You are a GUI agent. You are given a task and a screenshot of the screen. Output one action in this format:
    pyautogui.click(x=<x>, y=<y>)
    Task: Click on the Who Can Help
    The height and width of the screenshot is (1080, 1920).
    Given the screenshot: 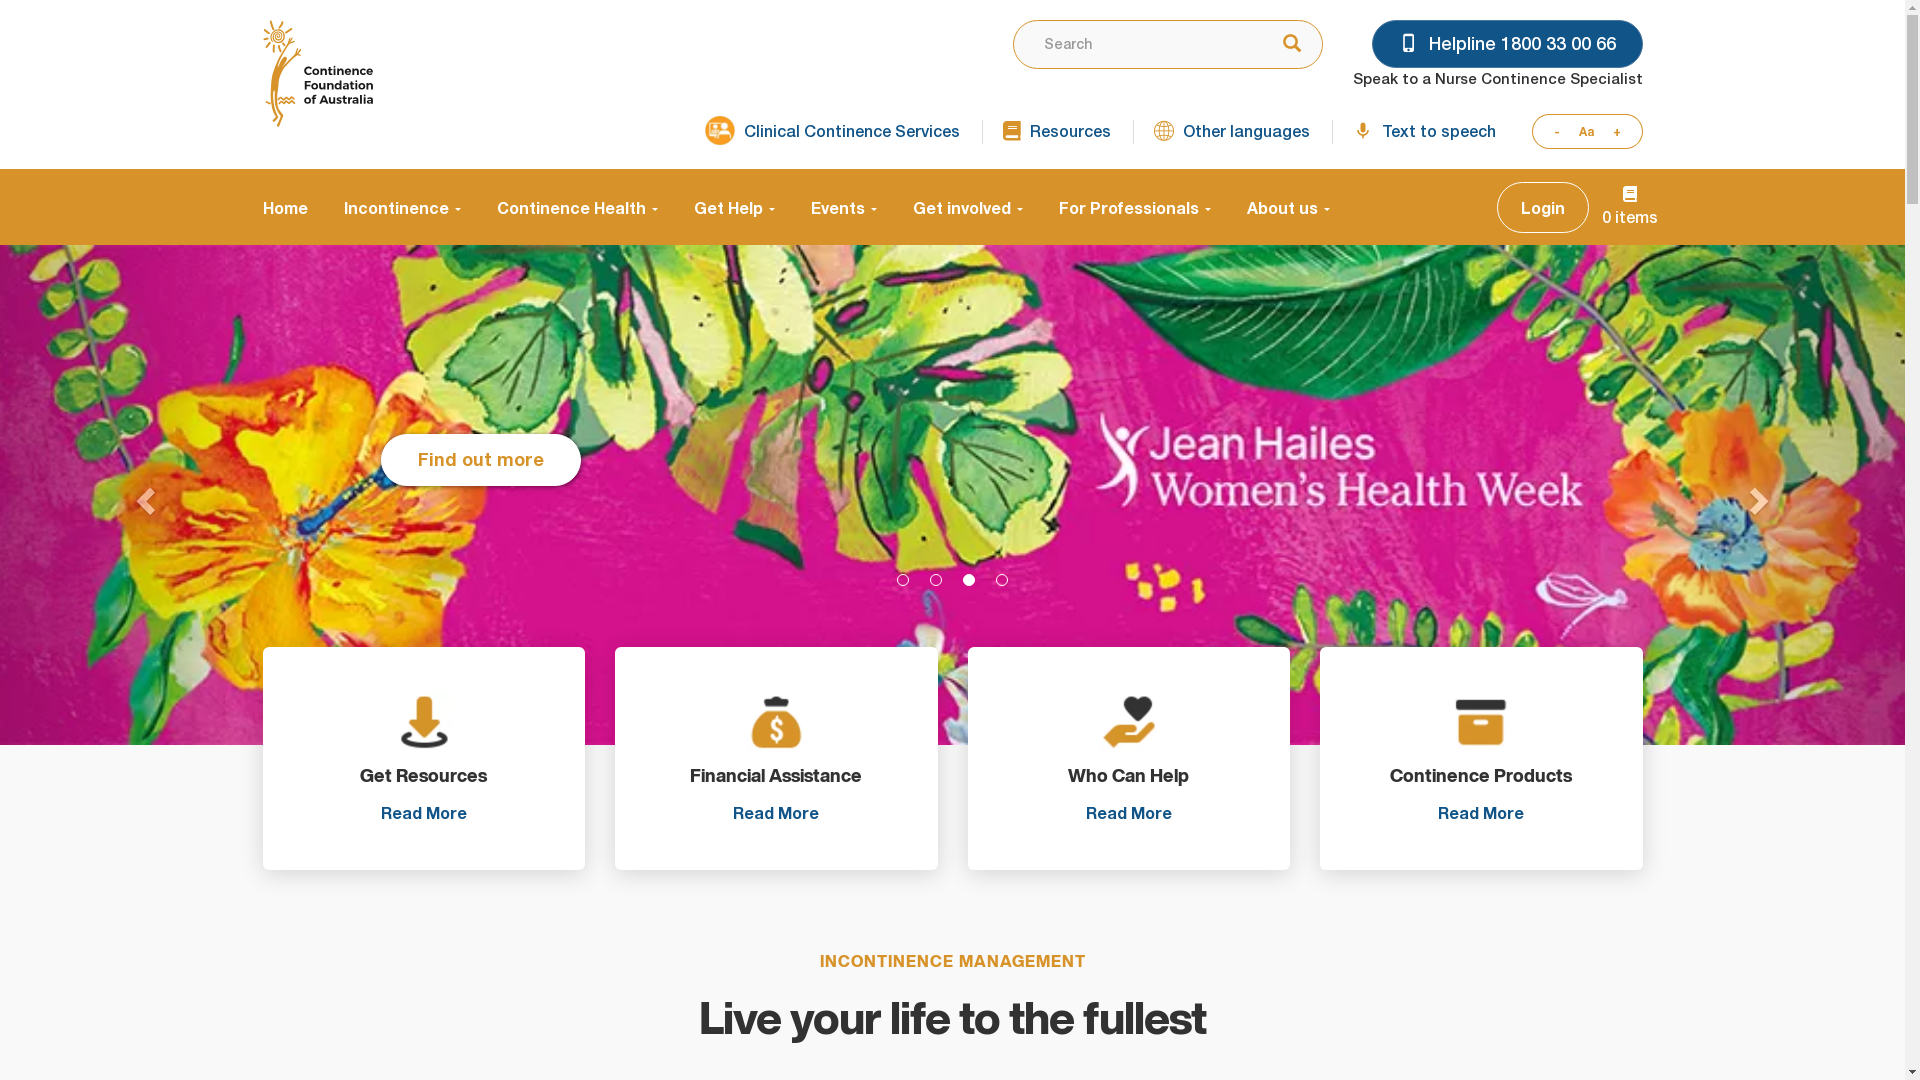 What is the action you would take?
    pyautogui.click(x=1130, y=758)
    